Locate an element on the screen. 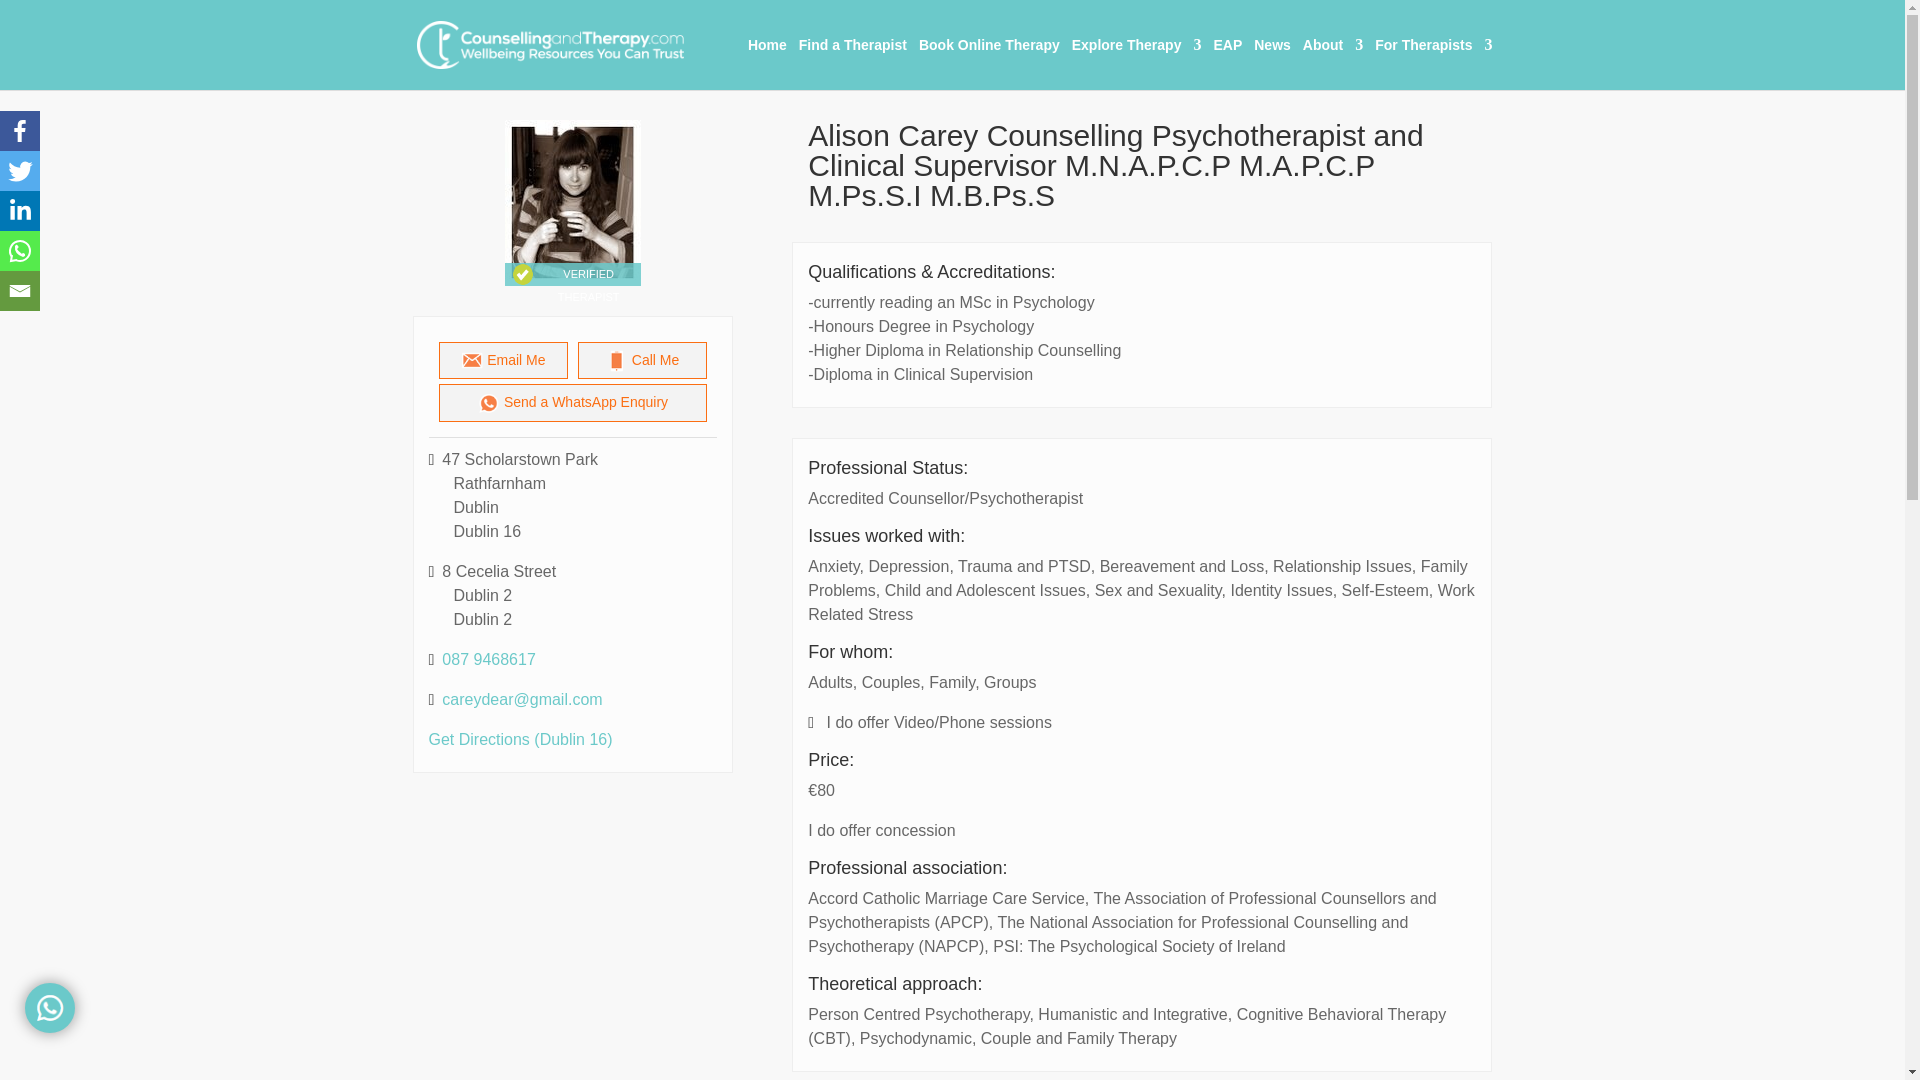  News is located at coordinates (1272, 63).